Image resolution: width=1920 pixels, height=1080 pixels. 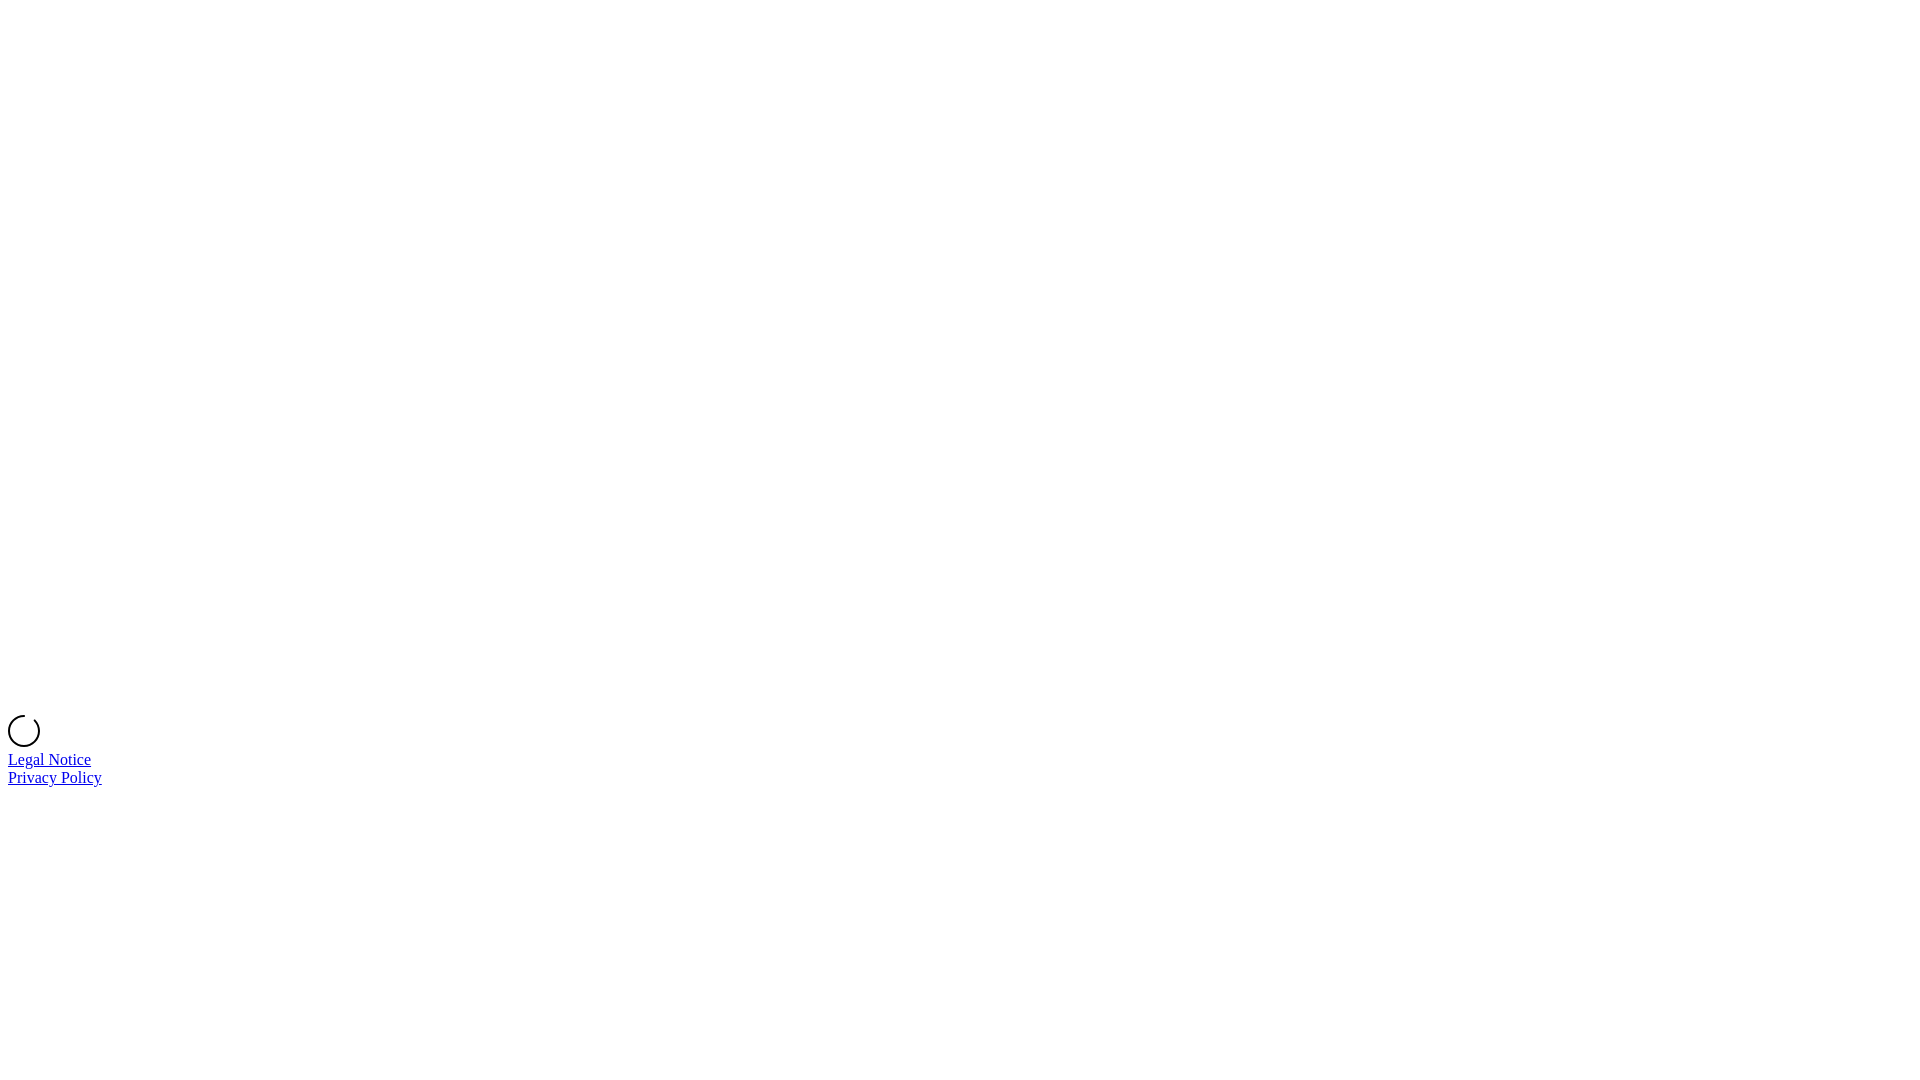 What do you see at coordinates (960, 362) in the screenshot?
I see `Jimdo Logo` at bounding box center [960, 362].